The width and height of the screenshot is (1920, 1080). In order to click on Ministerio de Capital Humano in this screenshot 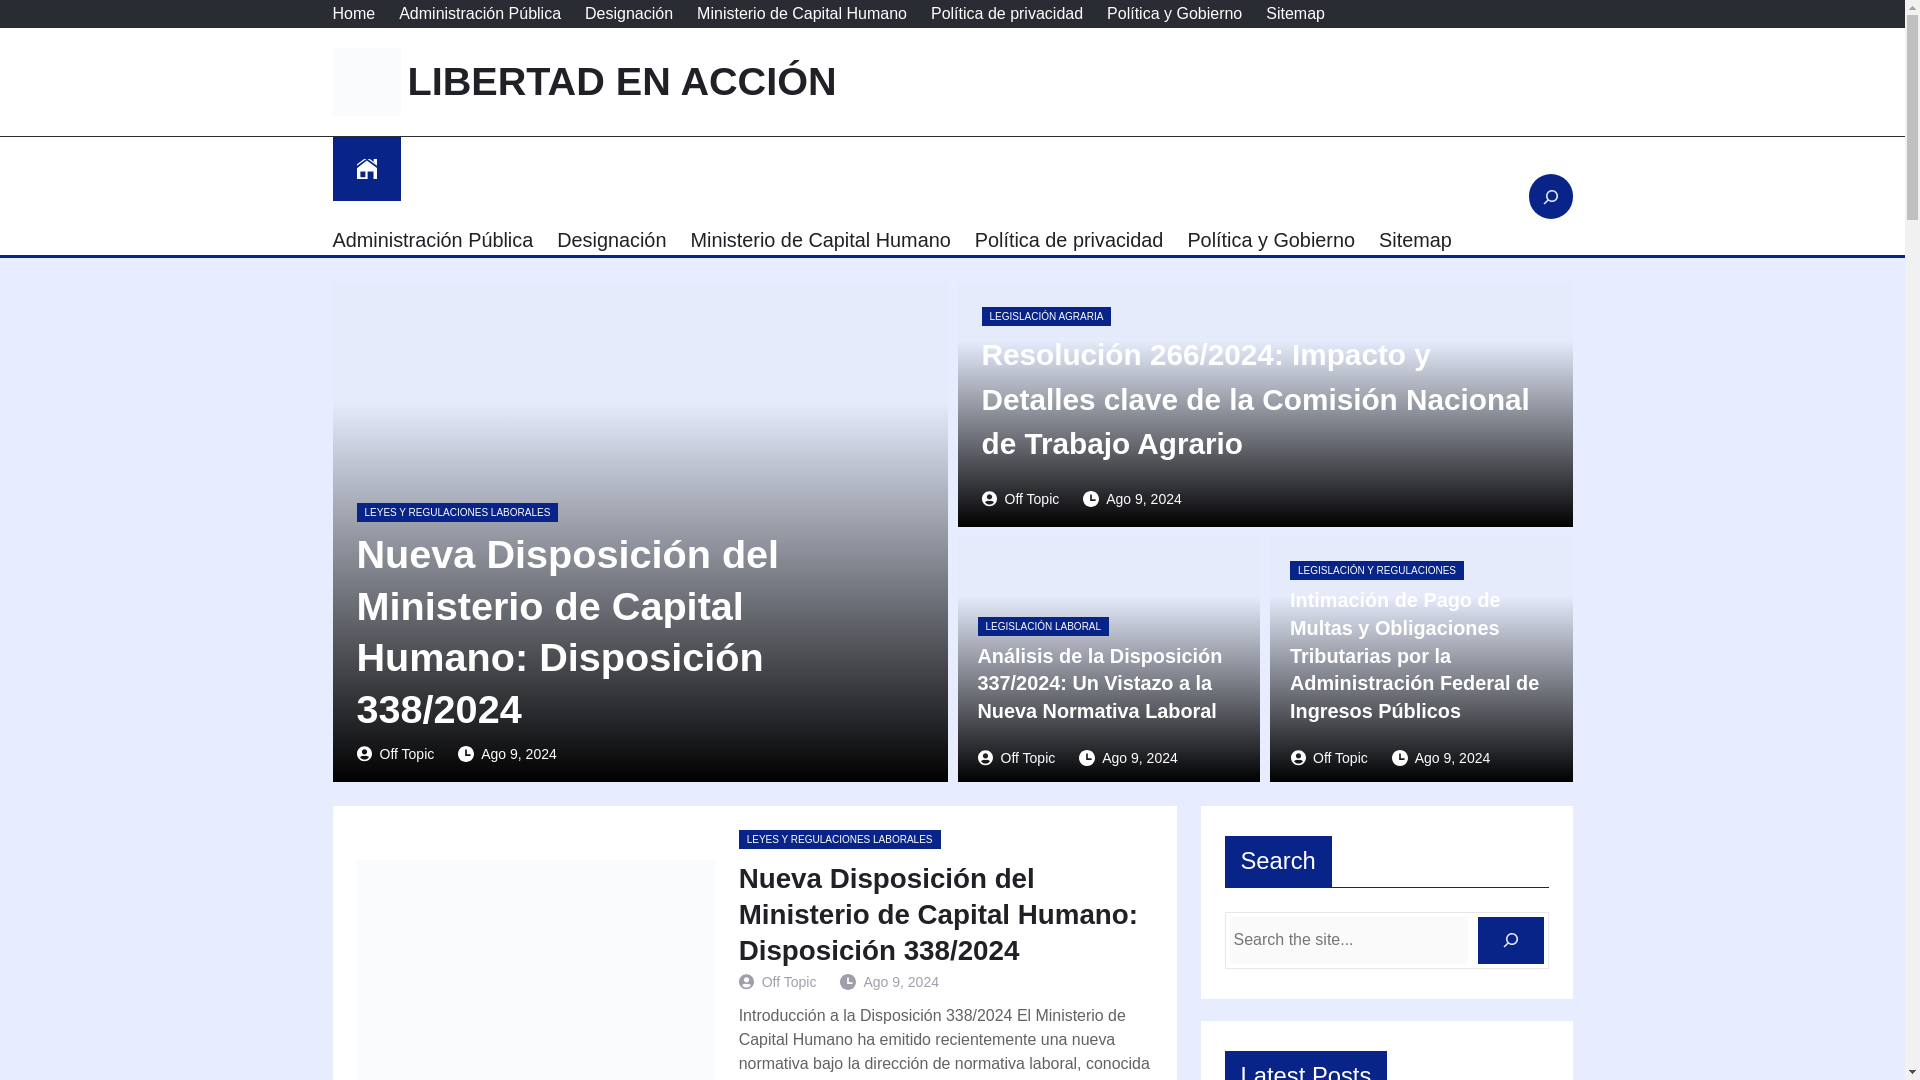, I will do `click(801, 14)`.